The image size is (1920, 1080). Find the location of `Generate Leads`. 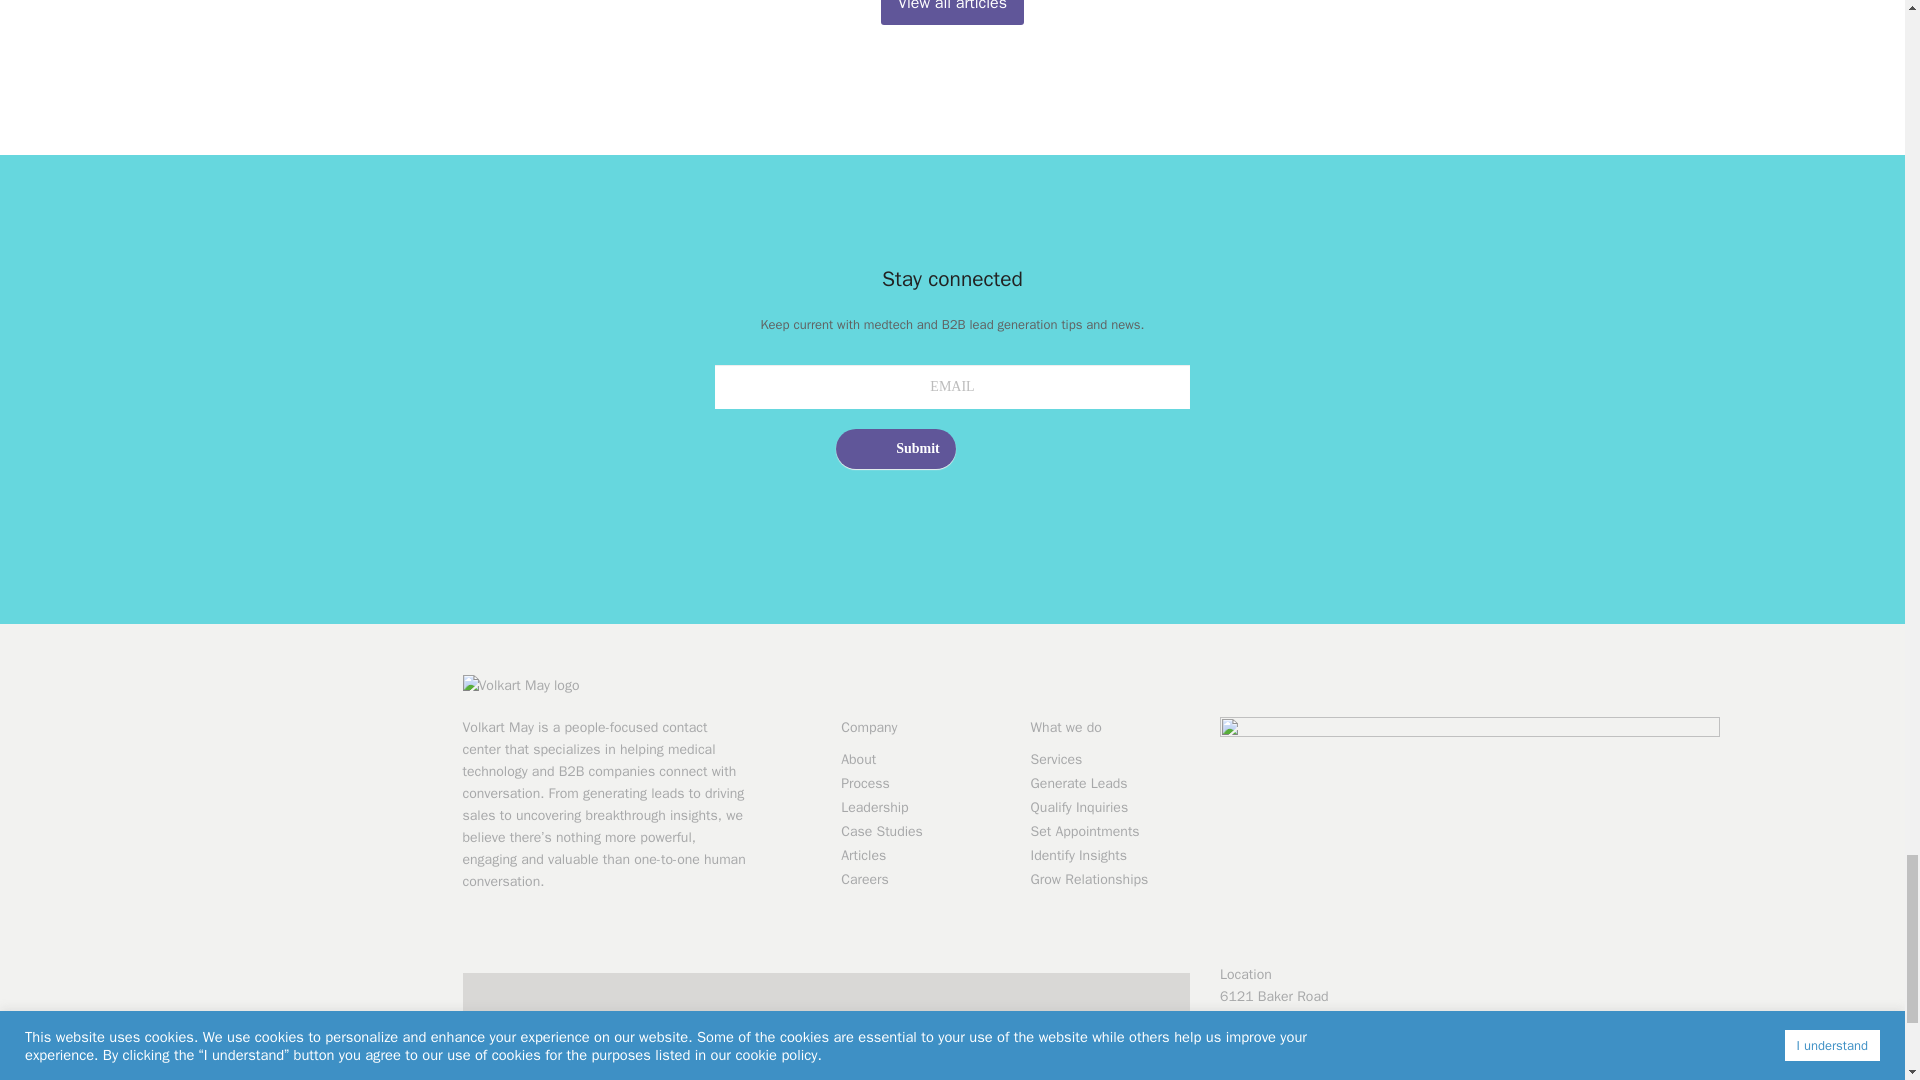

Generate Leads is located at coordinates (1110, 782).